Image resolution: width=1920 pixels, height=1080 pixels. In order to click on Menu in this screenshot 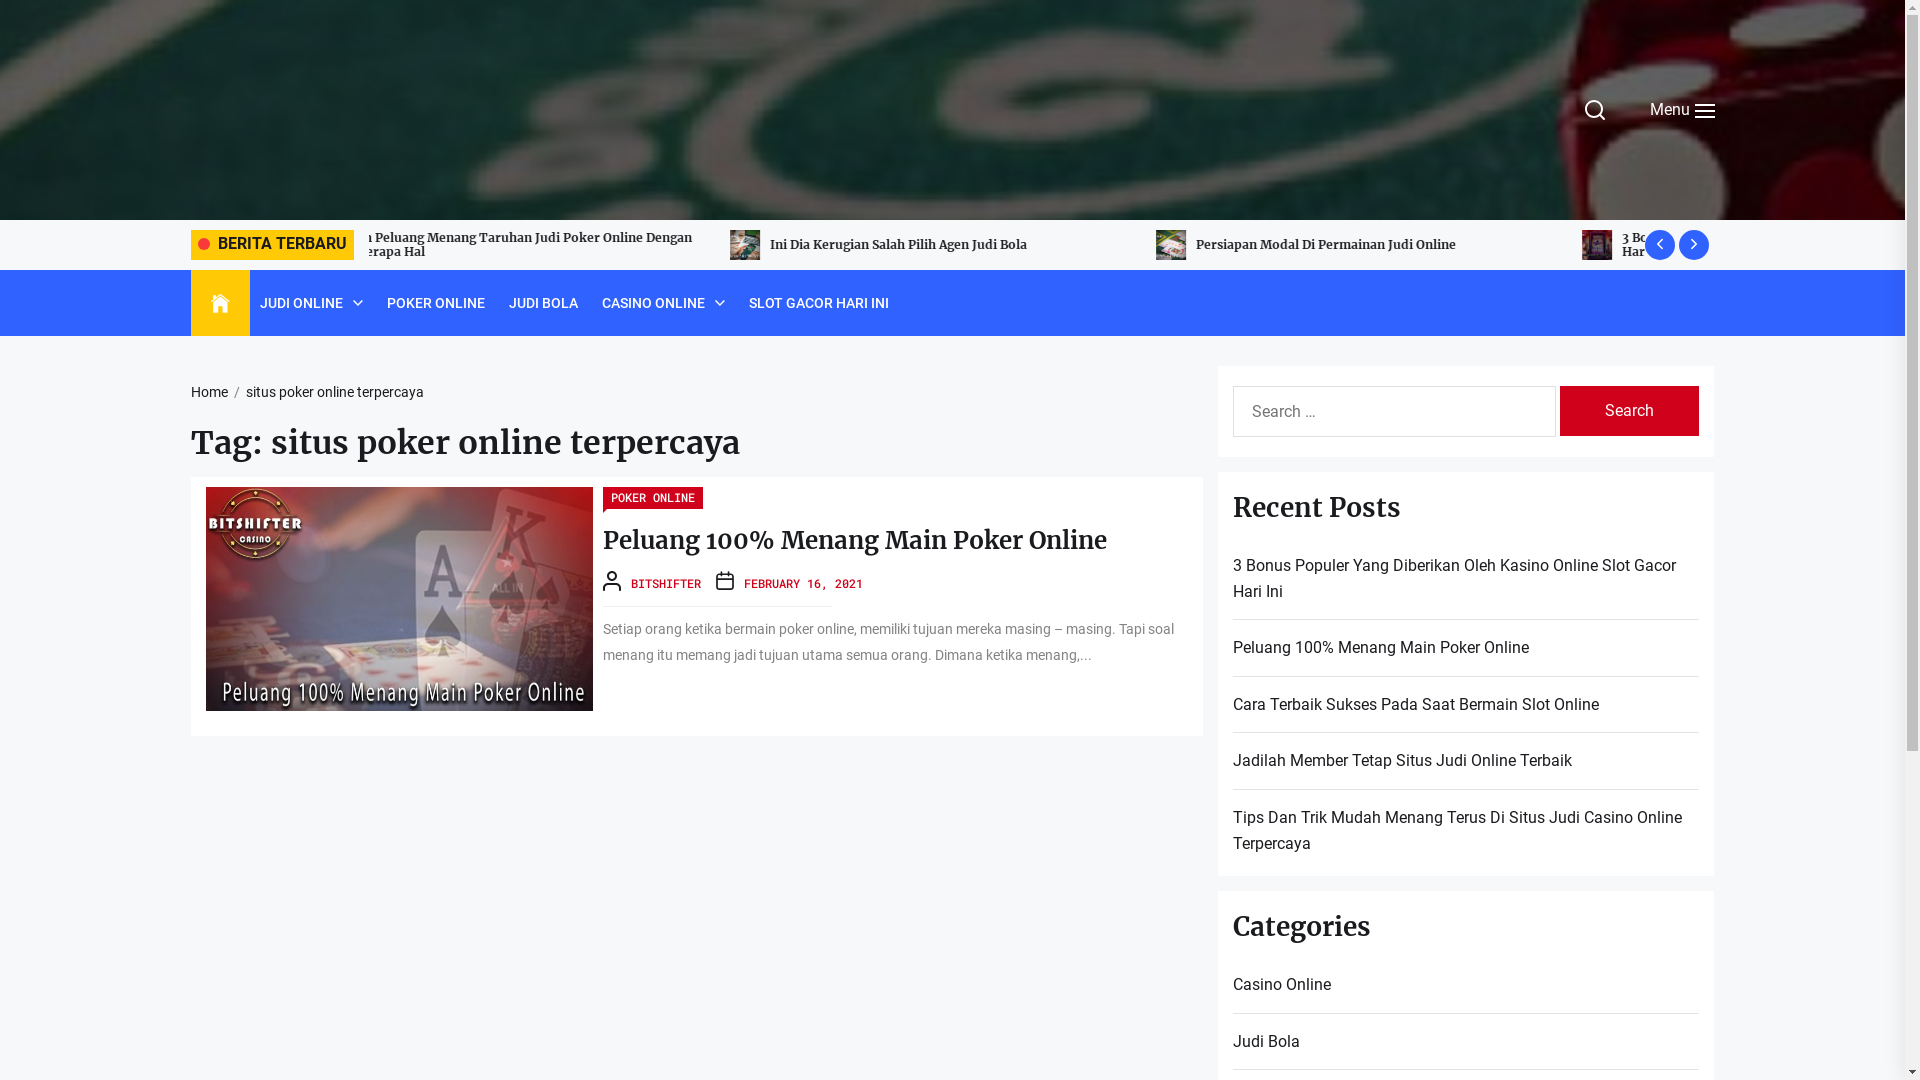, I will do `click(1679, 110)`.